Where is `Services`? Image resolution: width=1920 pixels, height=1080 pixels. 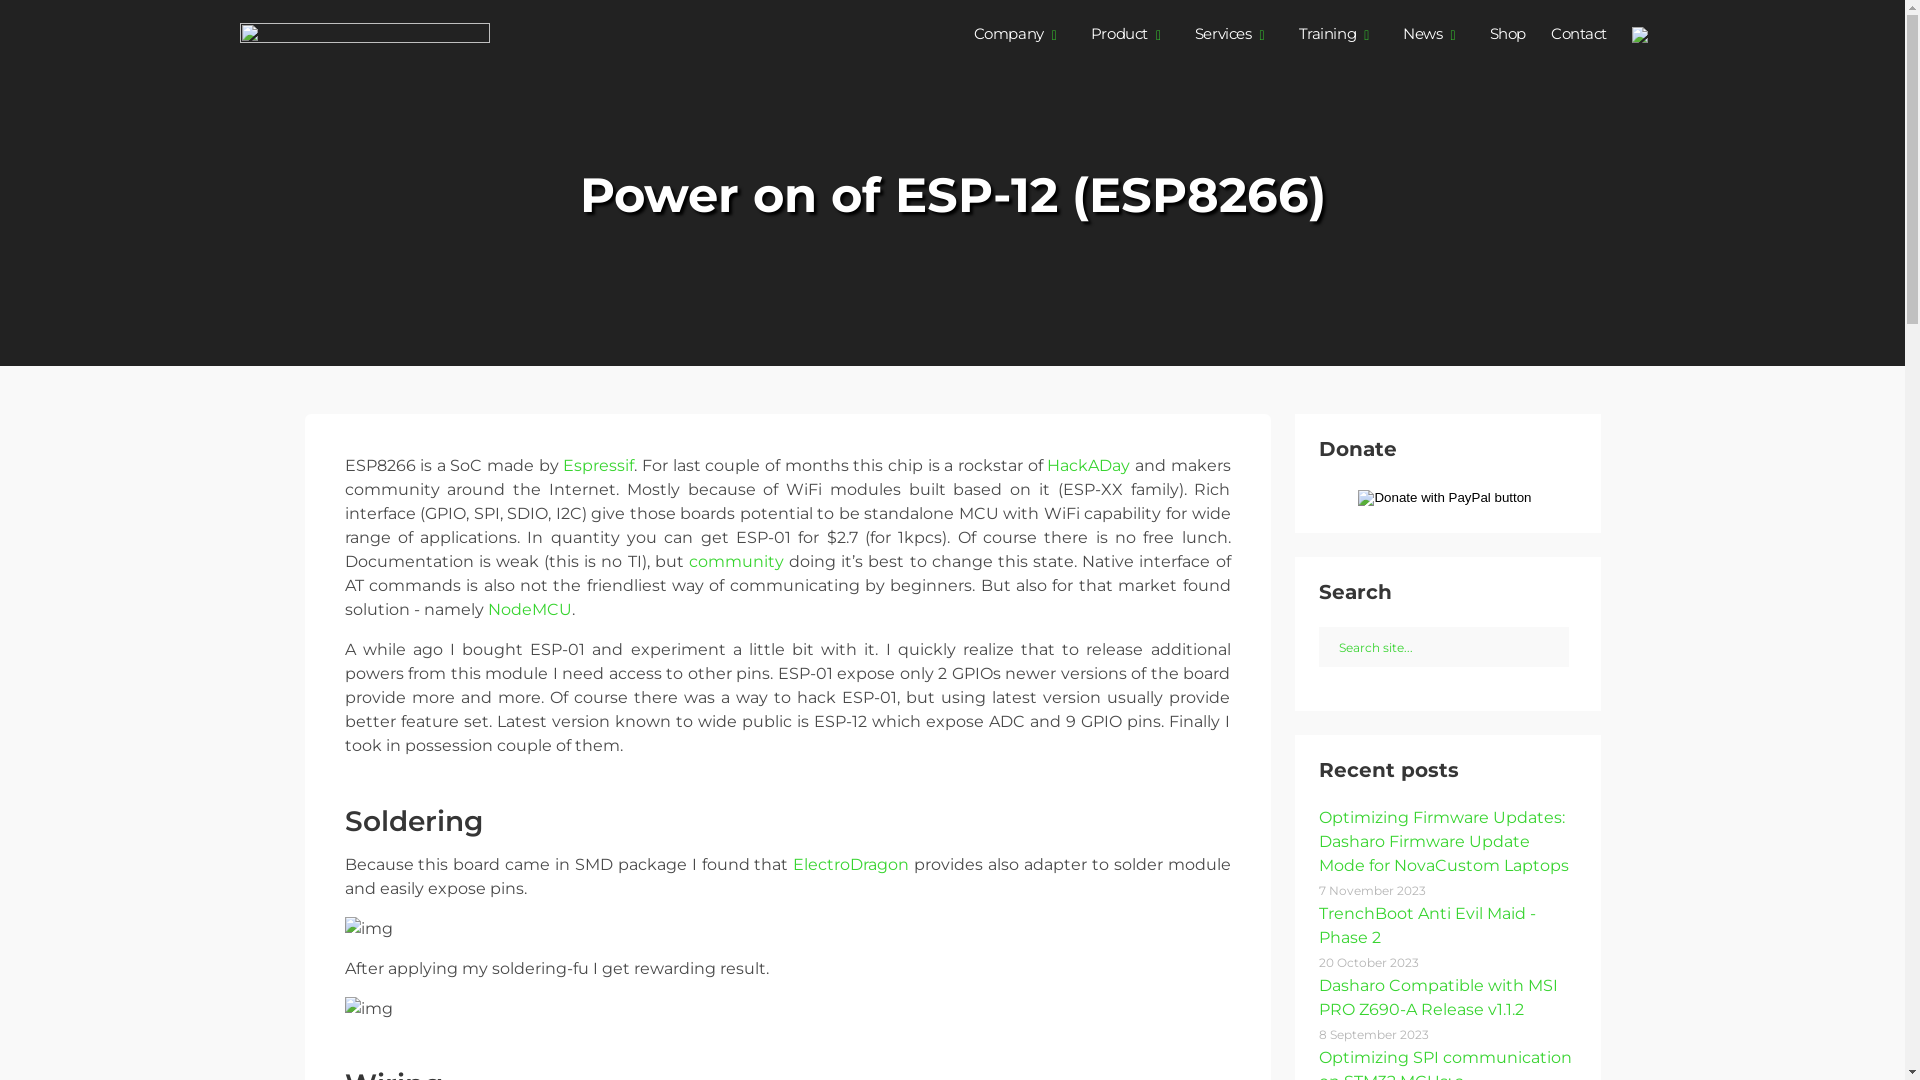 Services is located at coordinates (1224, 36).